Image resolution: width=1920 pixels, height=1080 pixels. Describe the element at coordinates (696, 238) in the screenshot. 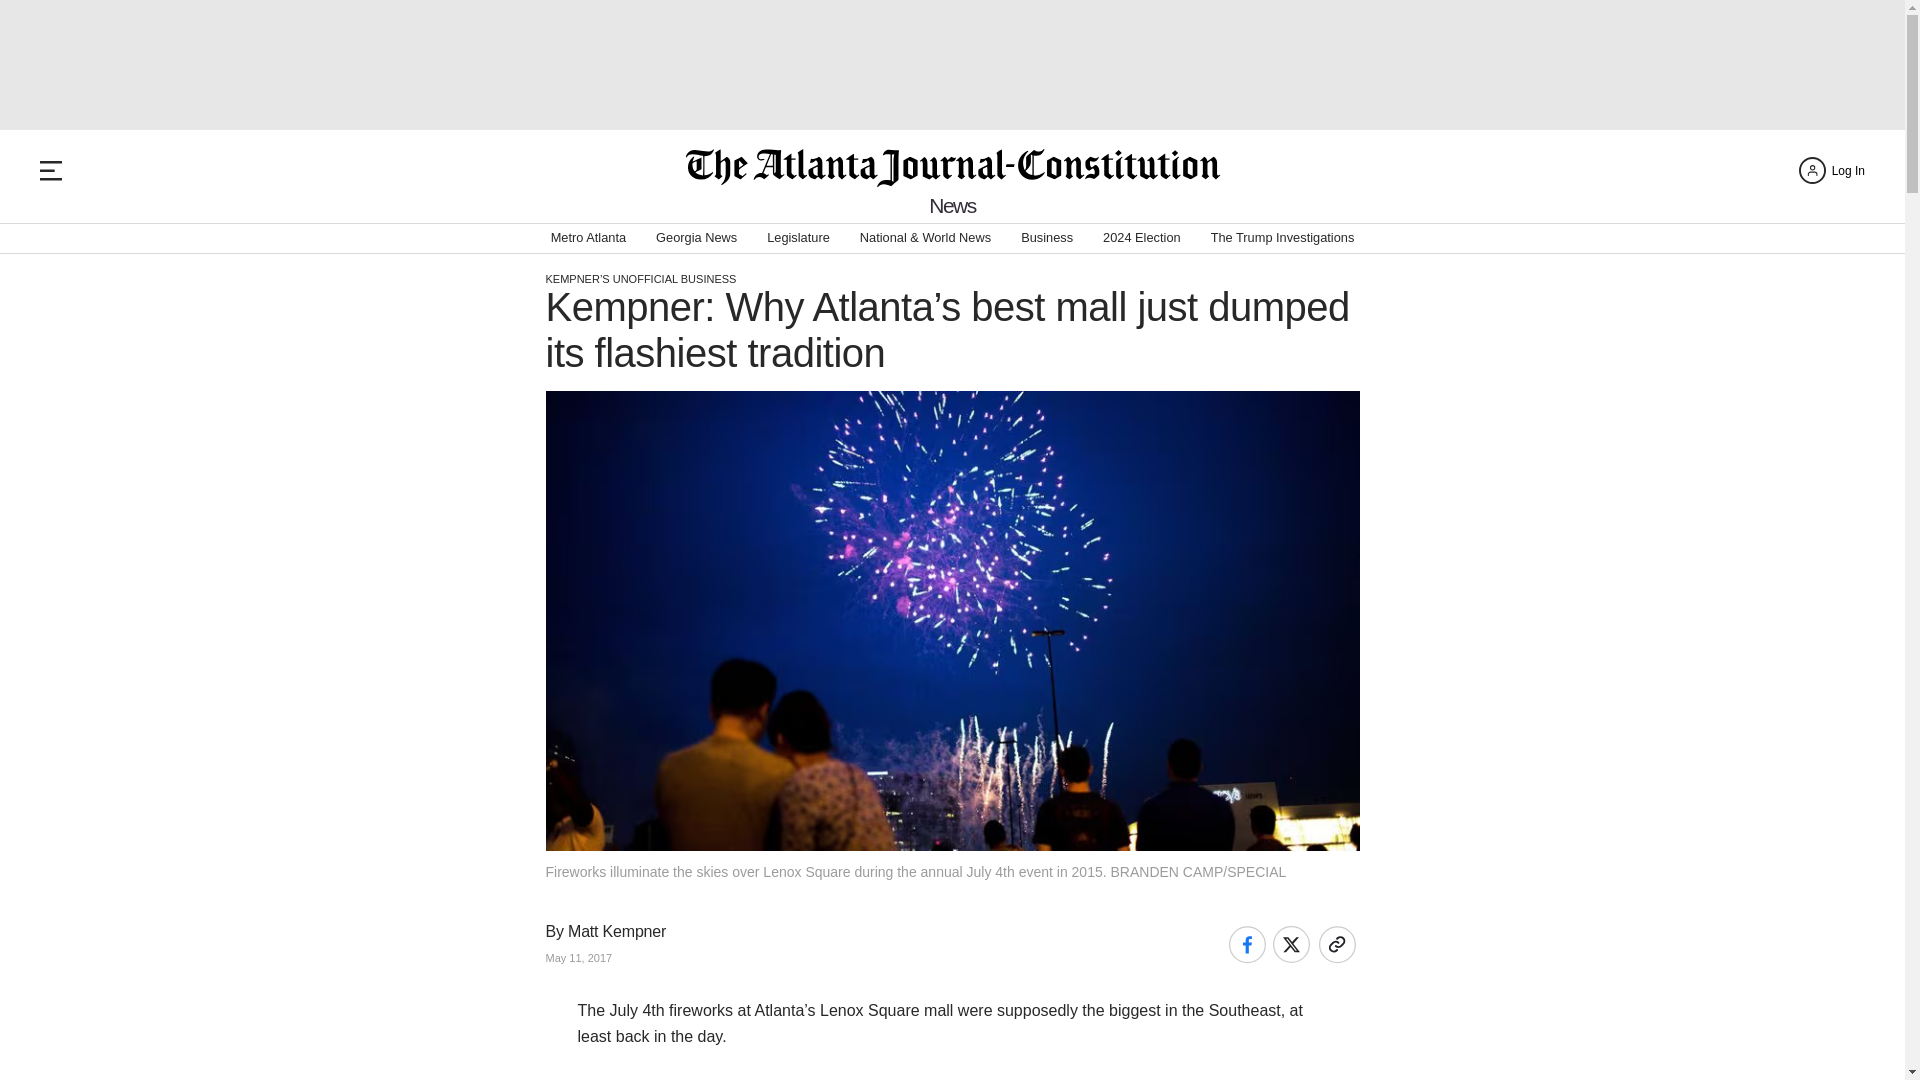

I see `Georgia News` at that location.